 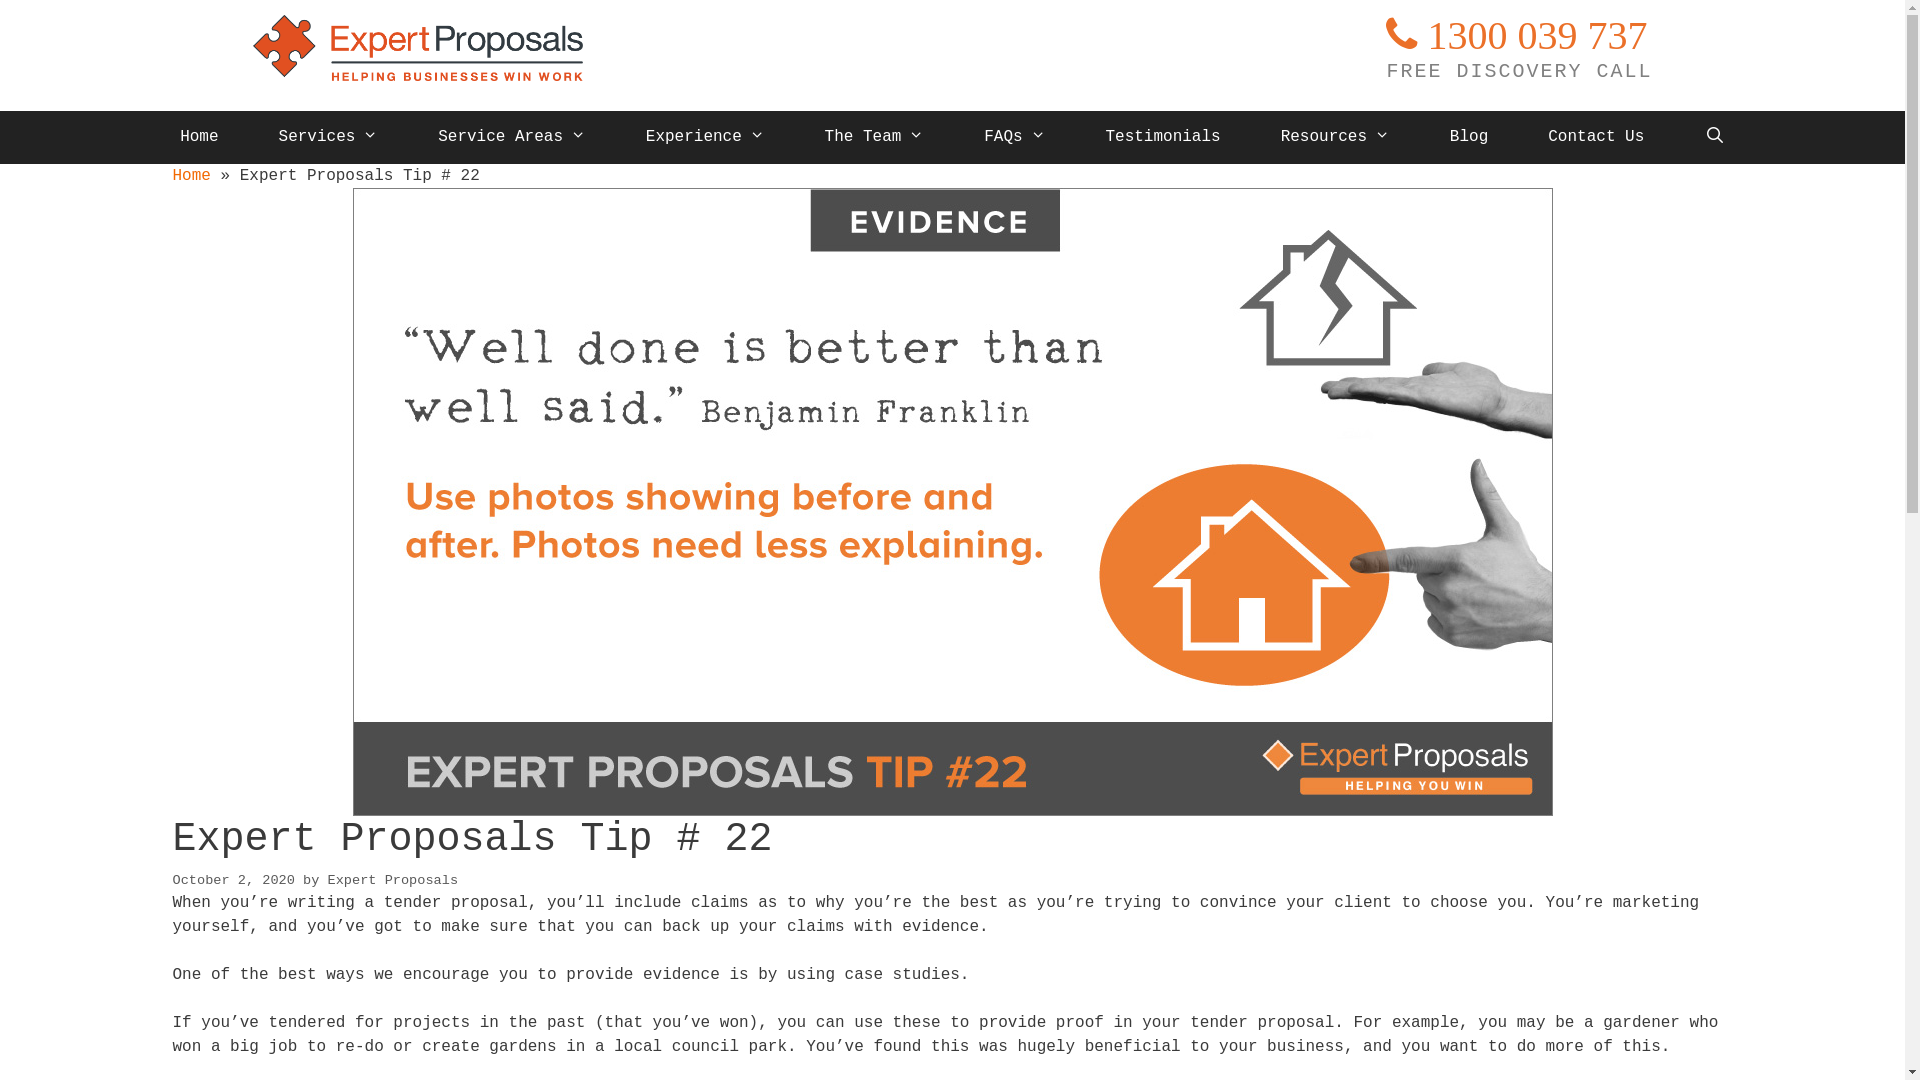 I want to click on Expert Proposals, so click(x=394, y=880).